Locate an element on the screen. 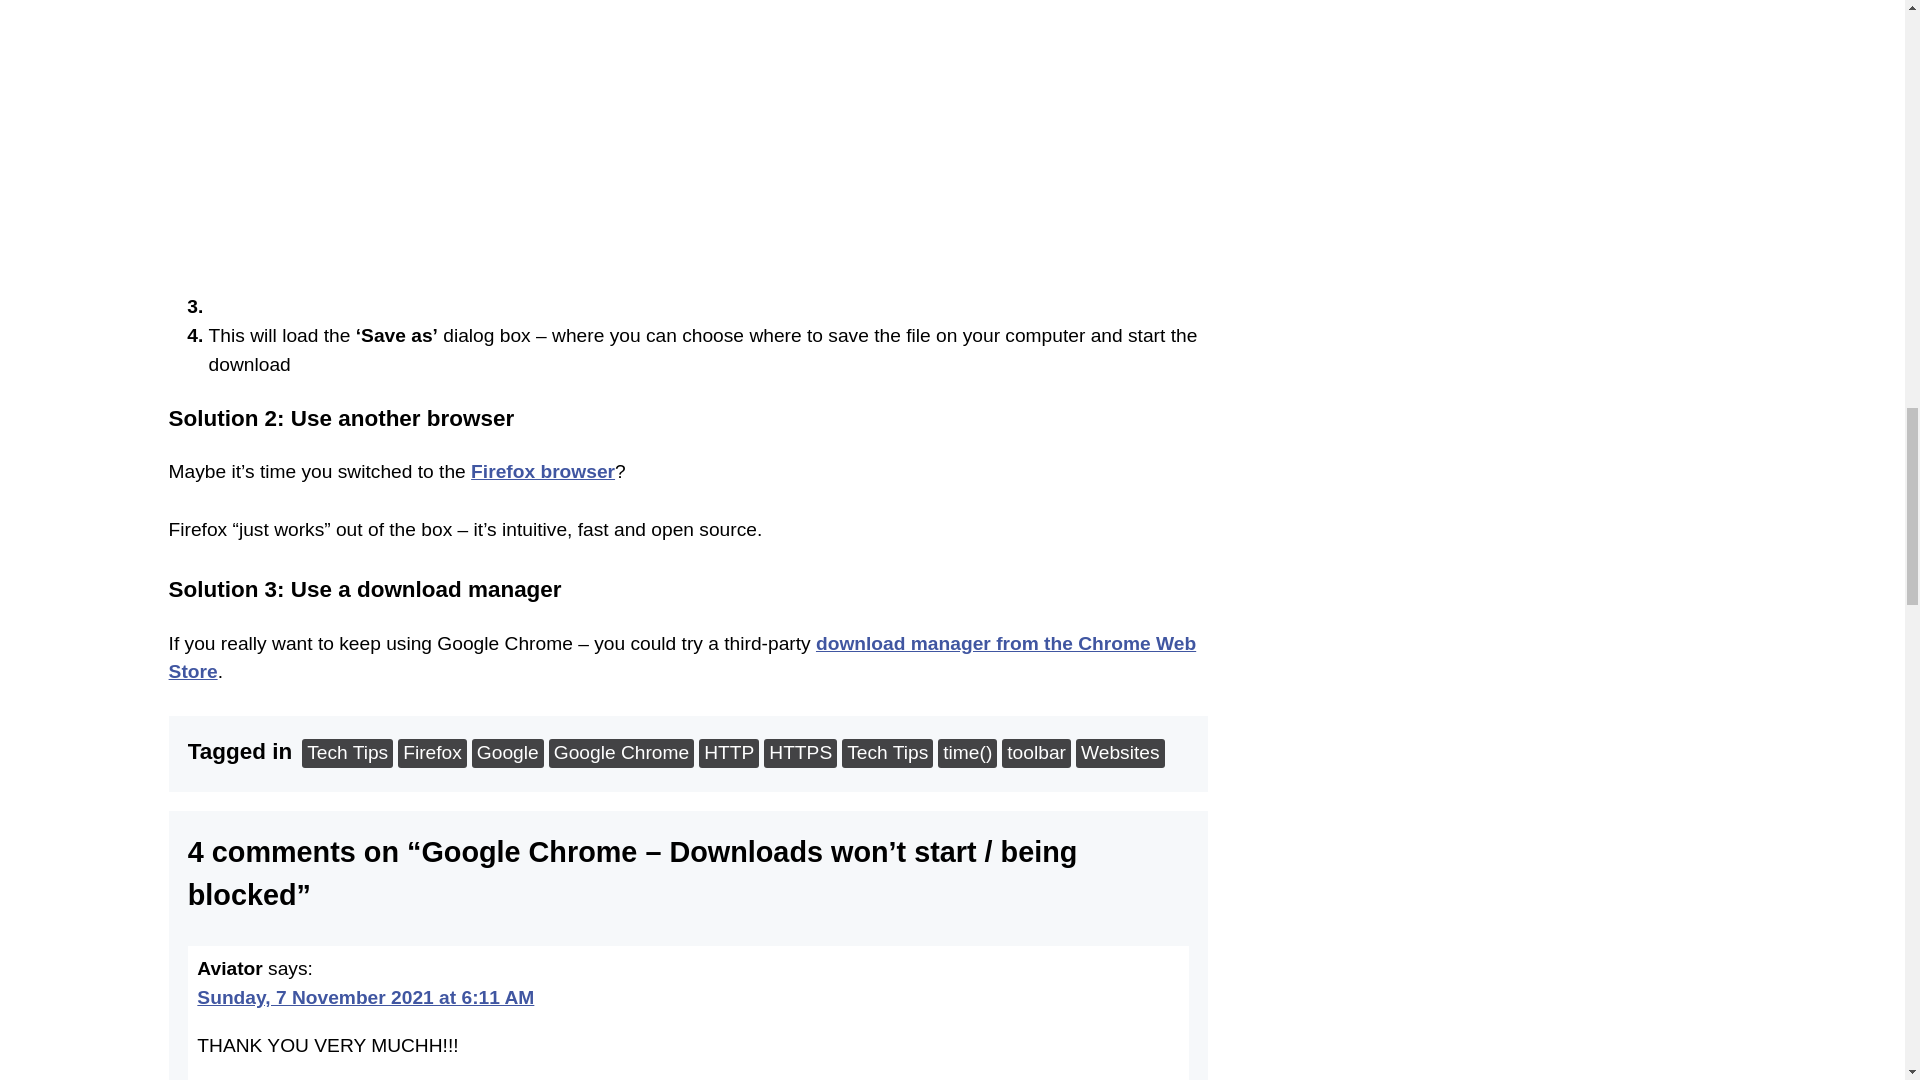  download manager from the Chrome Web Store is located at coordinates (682, 654).